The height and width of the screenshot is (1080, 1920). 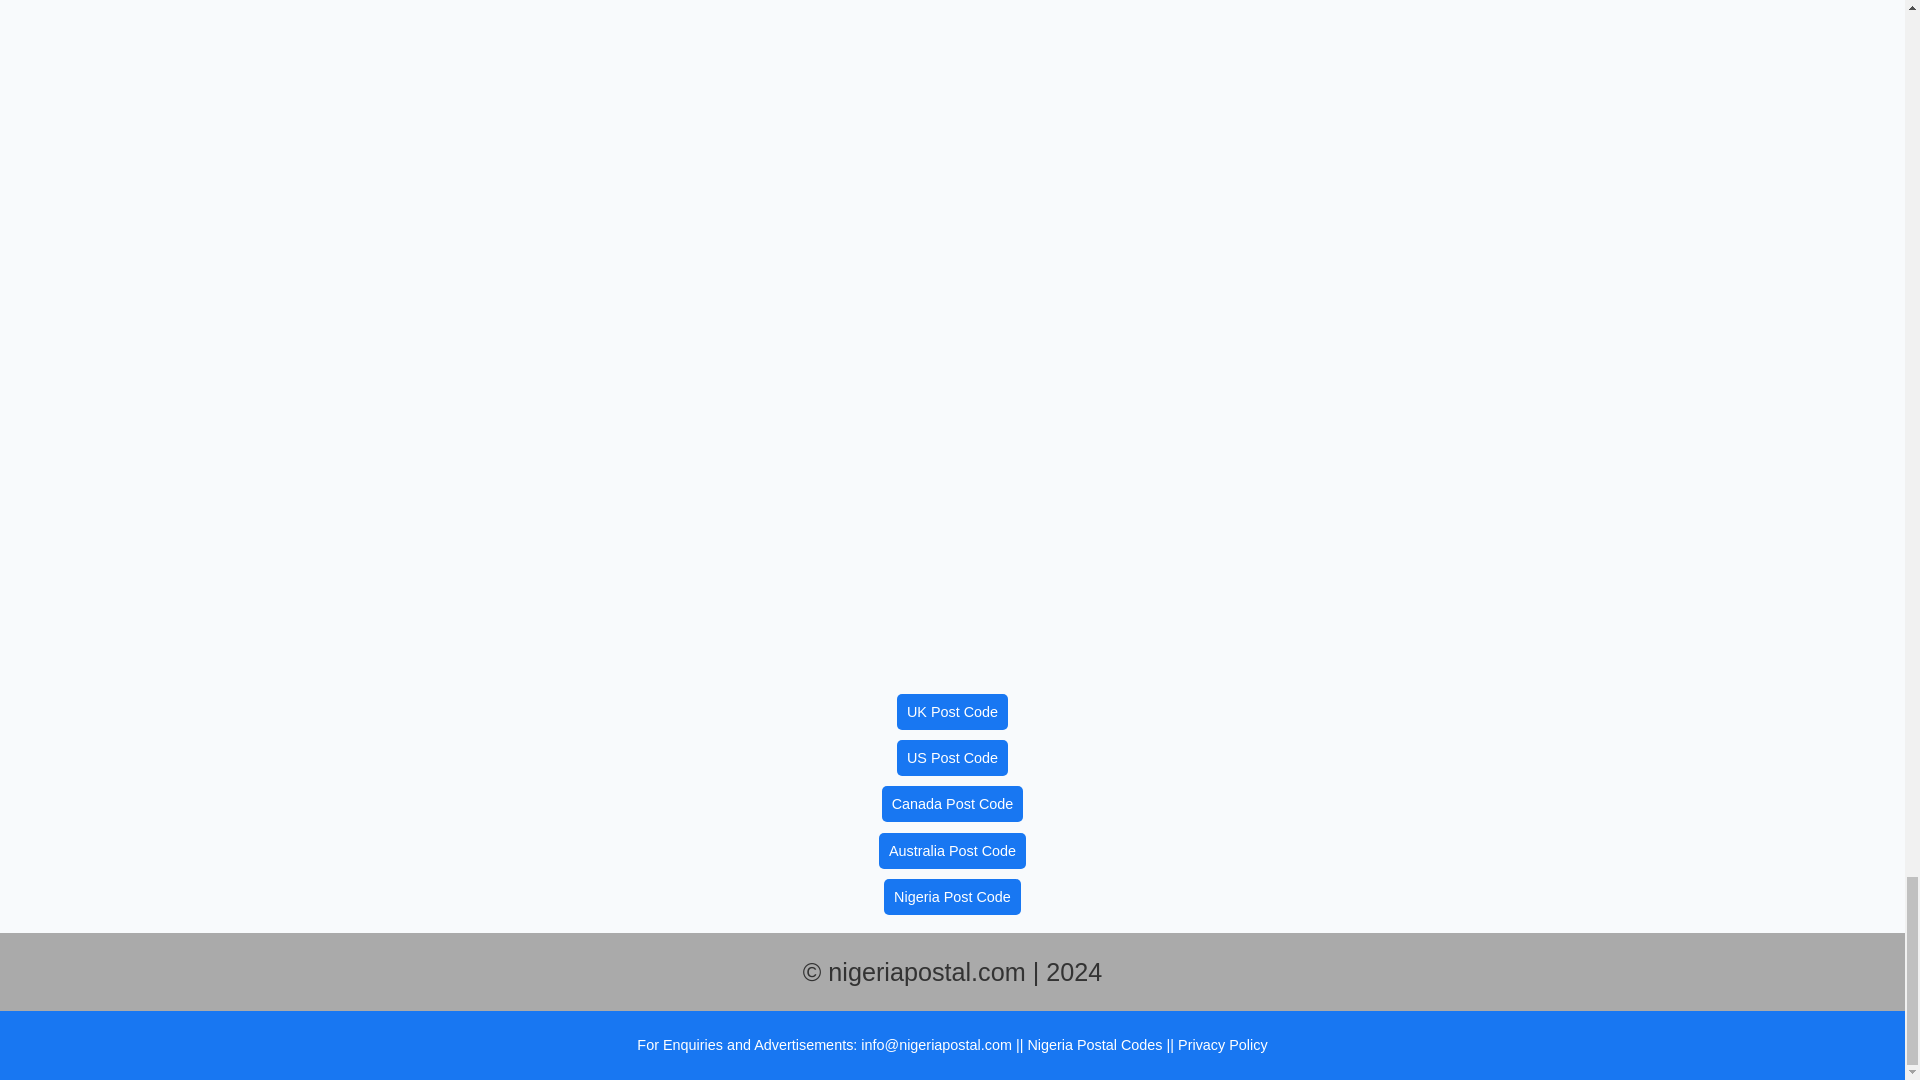 I want to click on Nigeria Post Code, so click(x=952, y=896).